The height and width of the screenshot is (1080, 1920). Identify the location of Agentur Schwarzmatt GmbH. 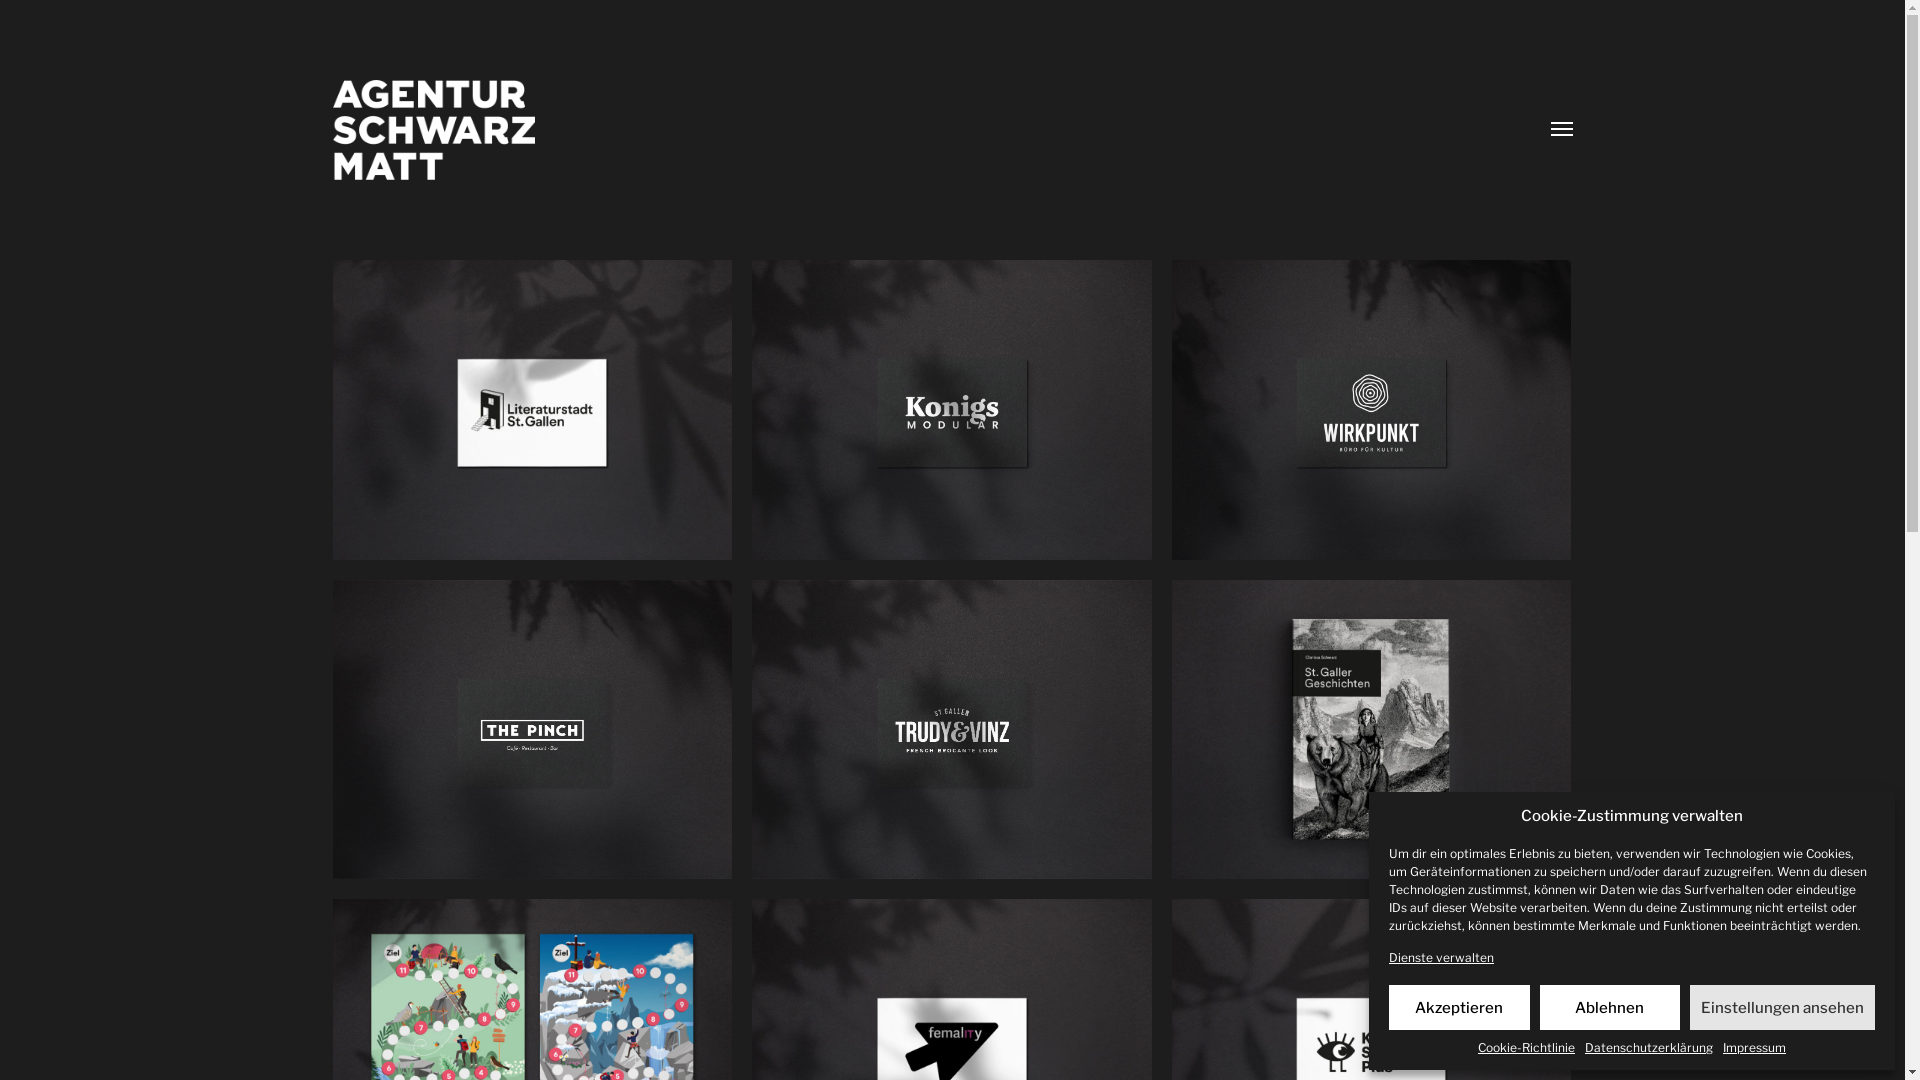
(912, 130).